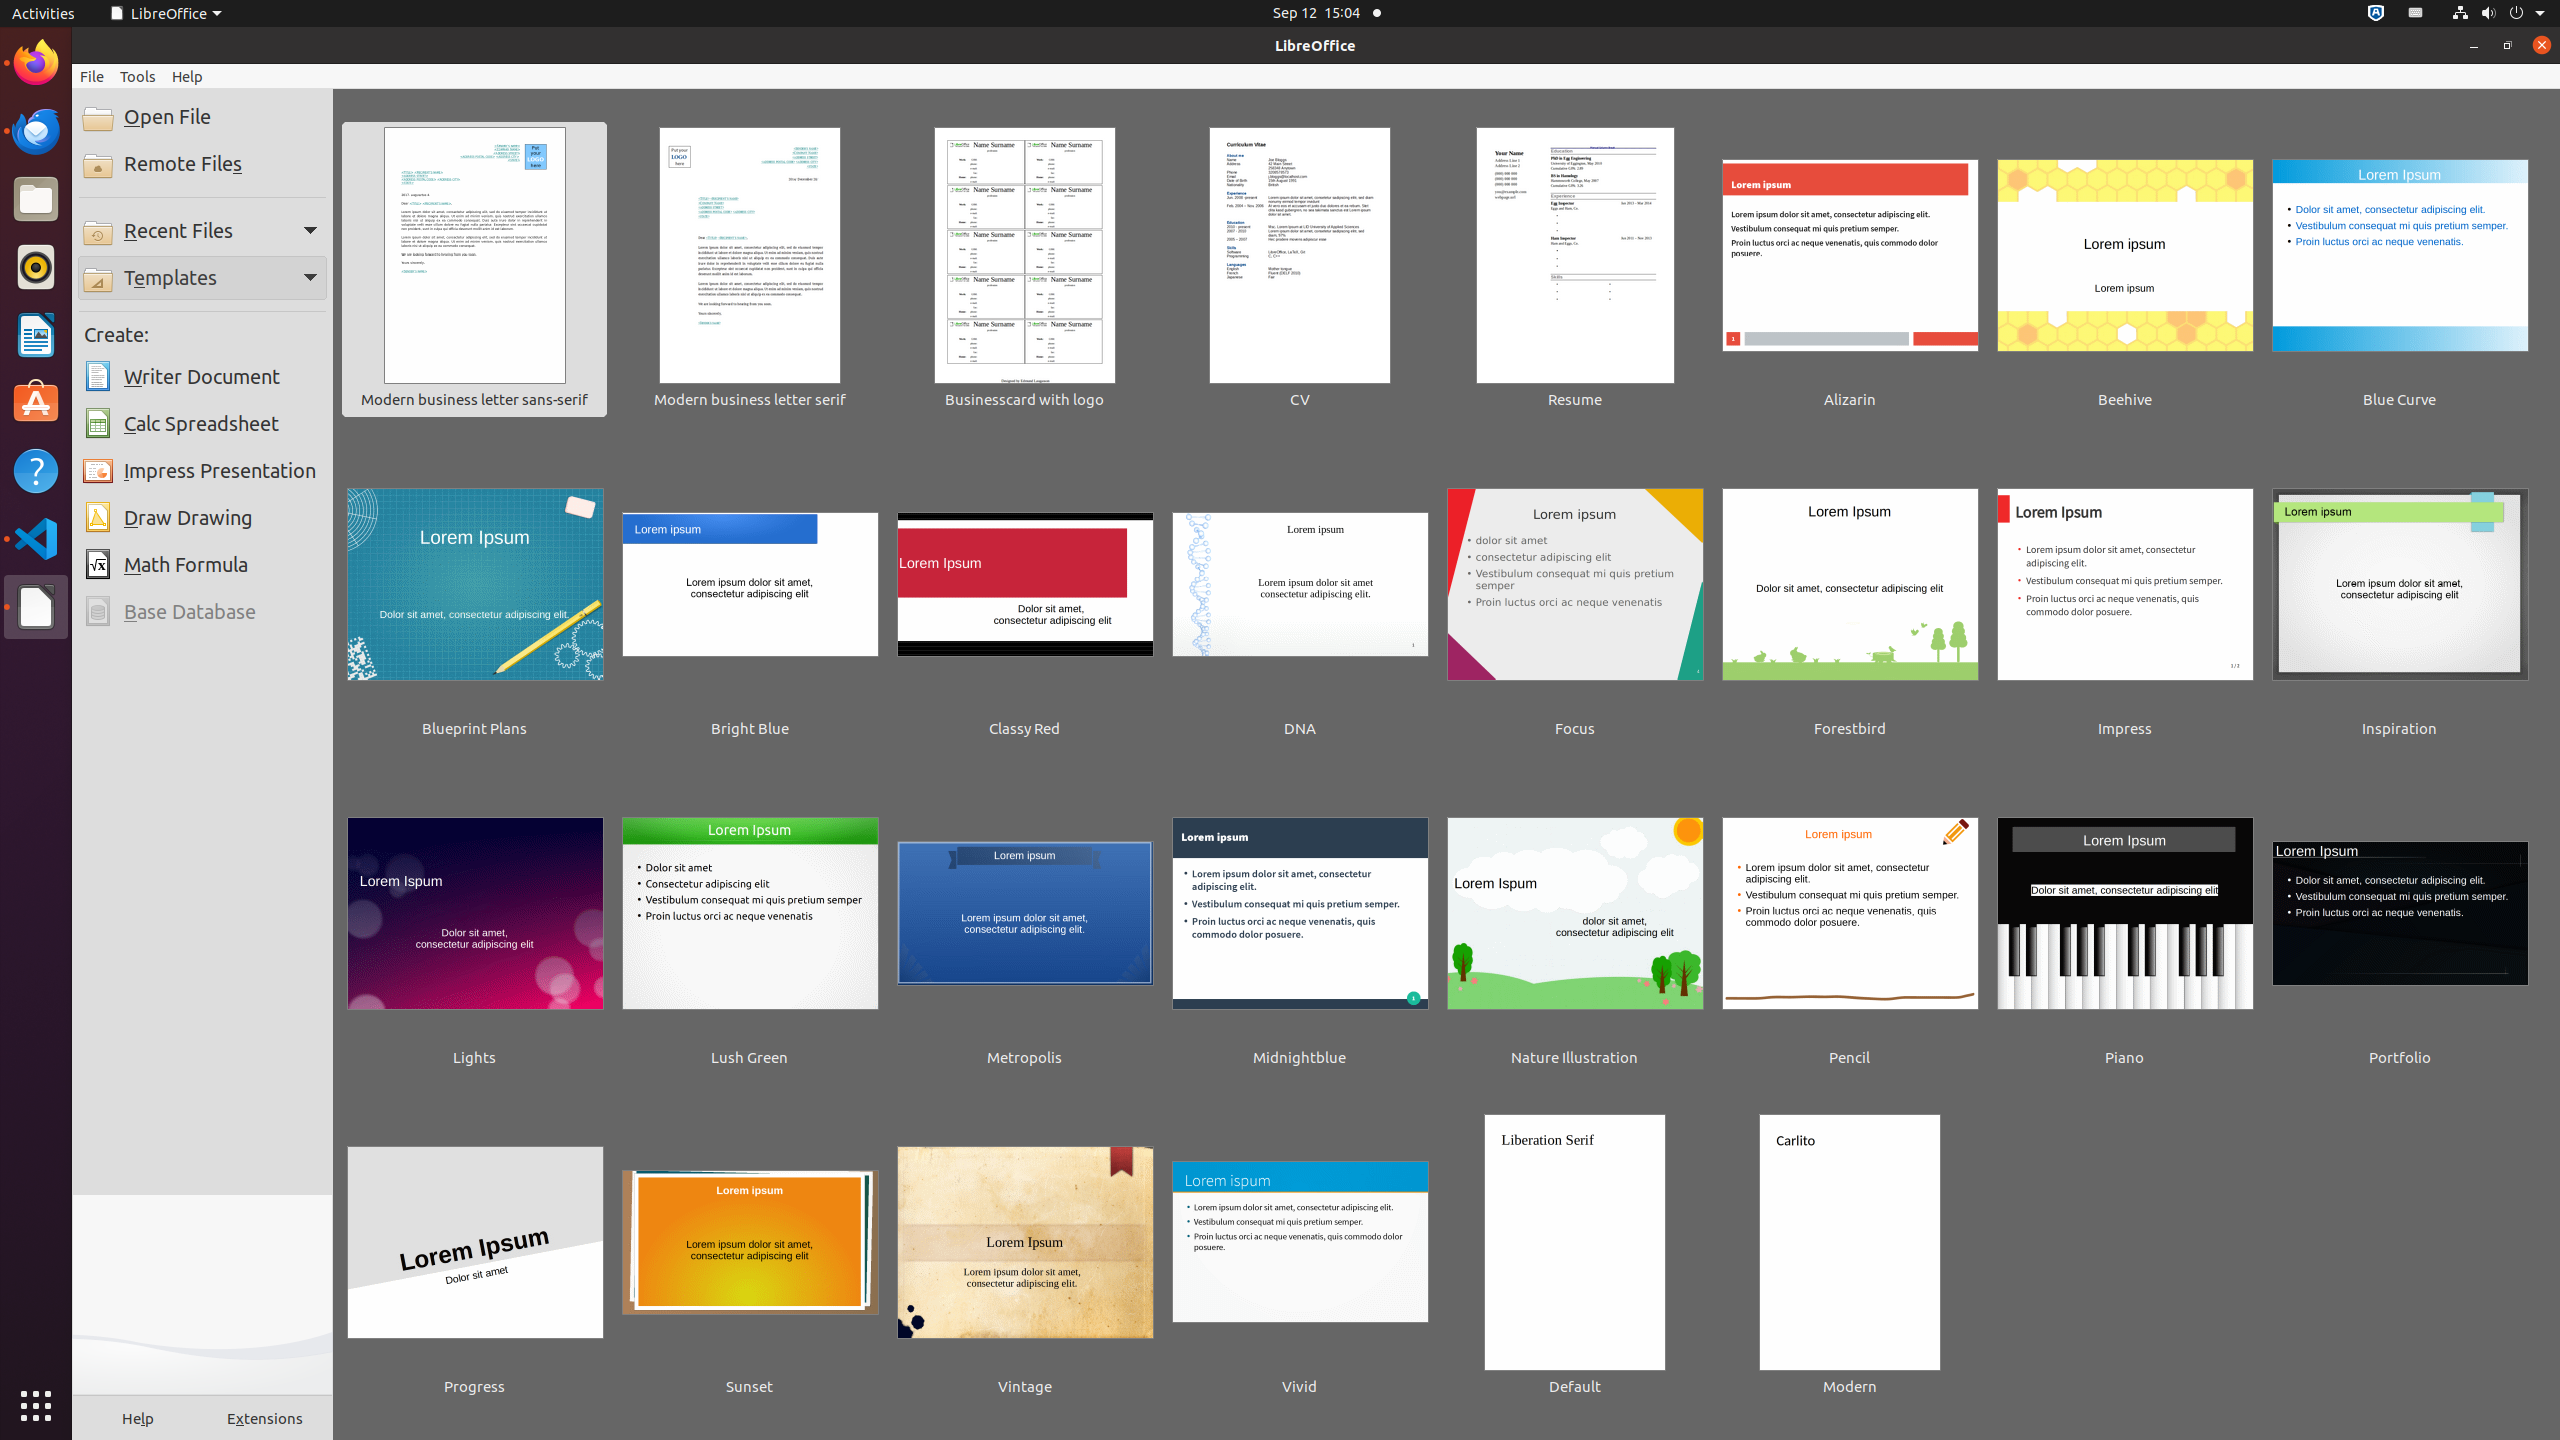  What do you see at coordinates (750, 928) in the screenshot?
I see `Lush Green` at bounding box center [750, 928].